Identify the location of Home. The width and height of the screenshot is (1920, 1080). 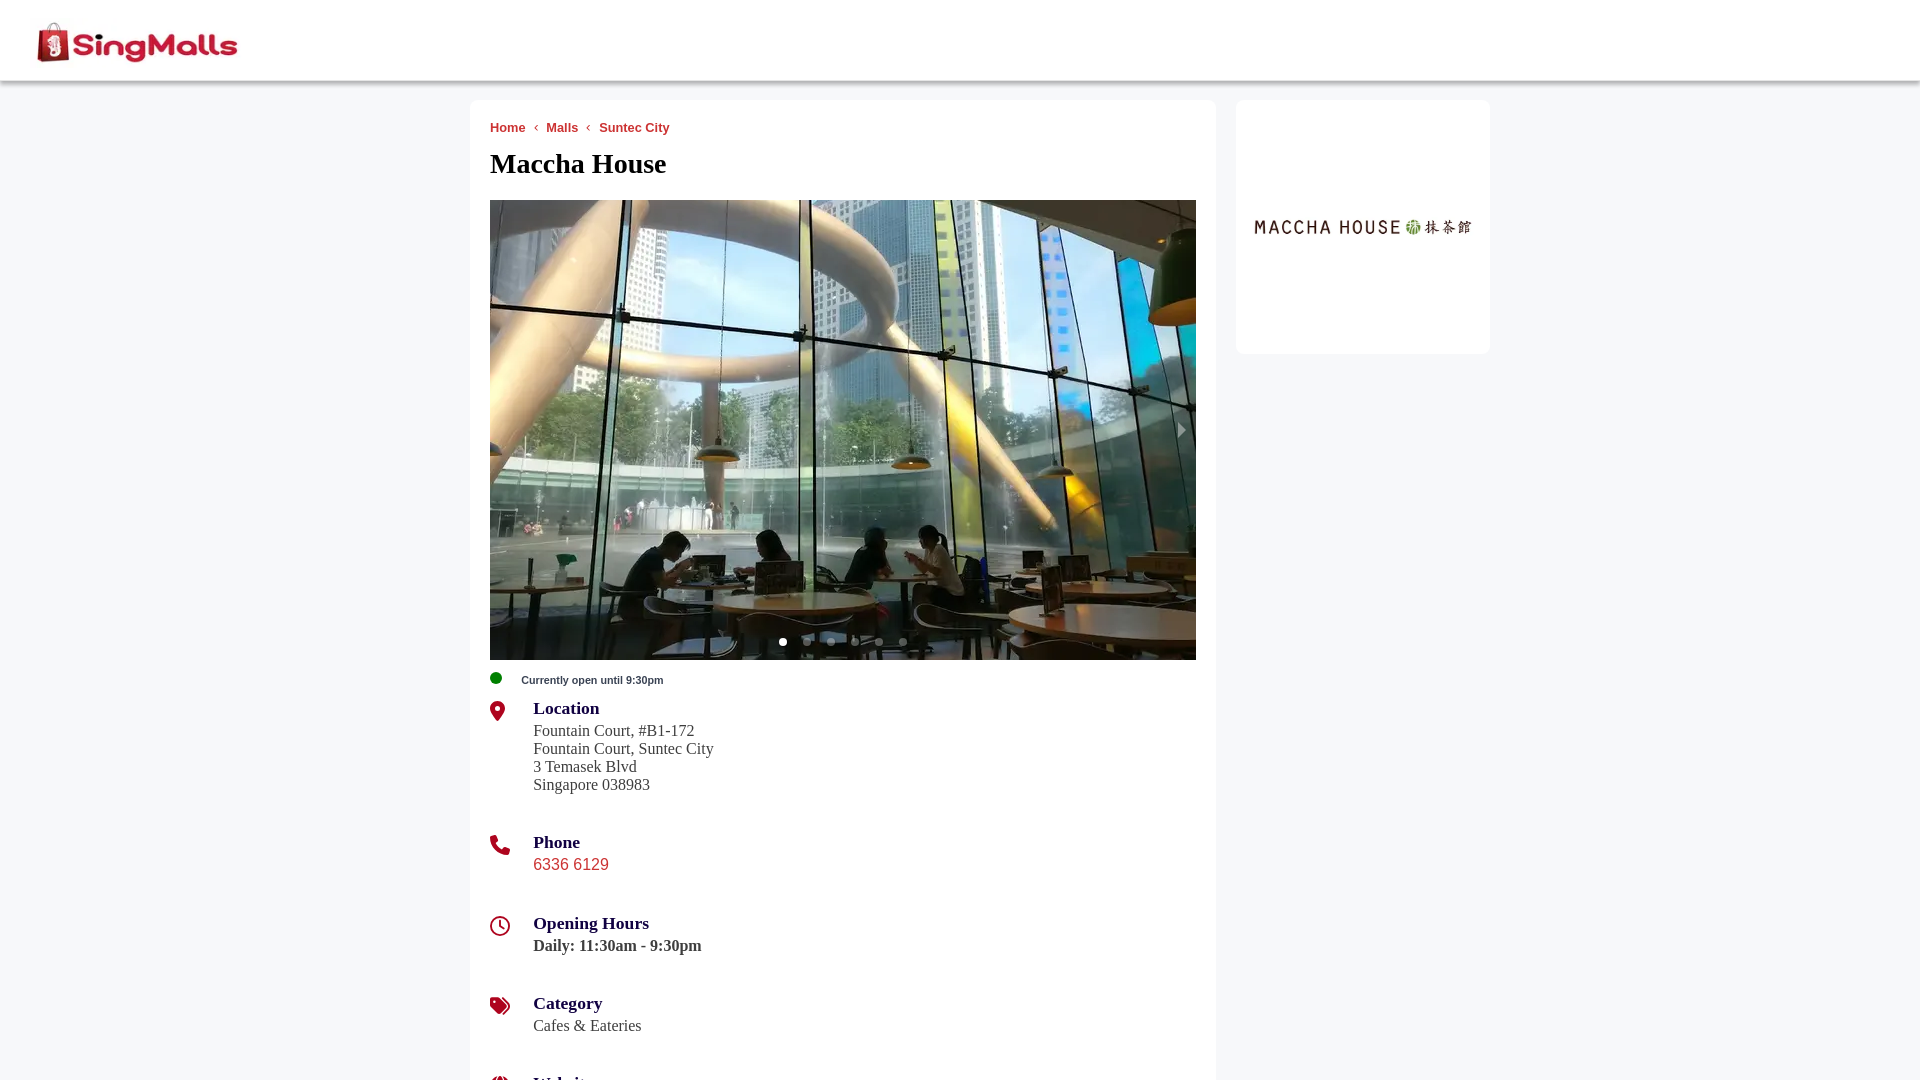
(511, 127).